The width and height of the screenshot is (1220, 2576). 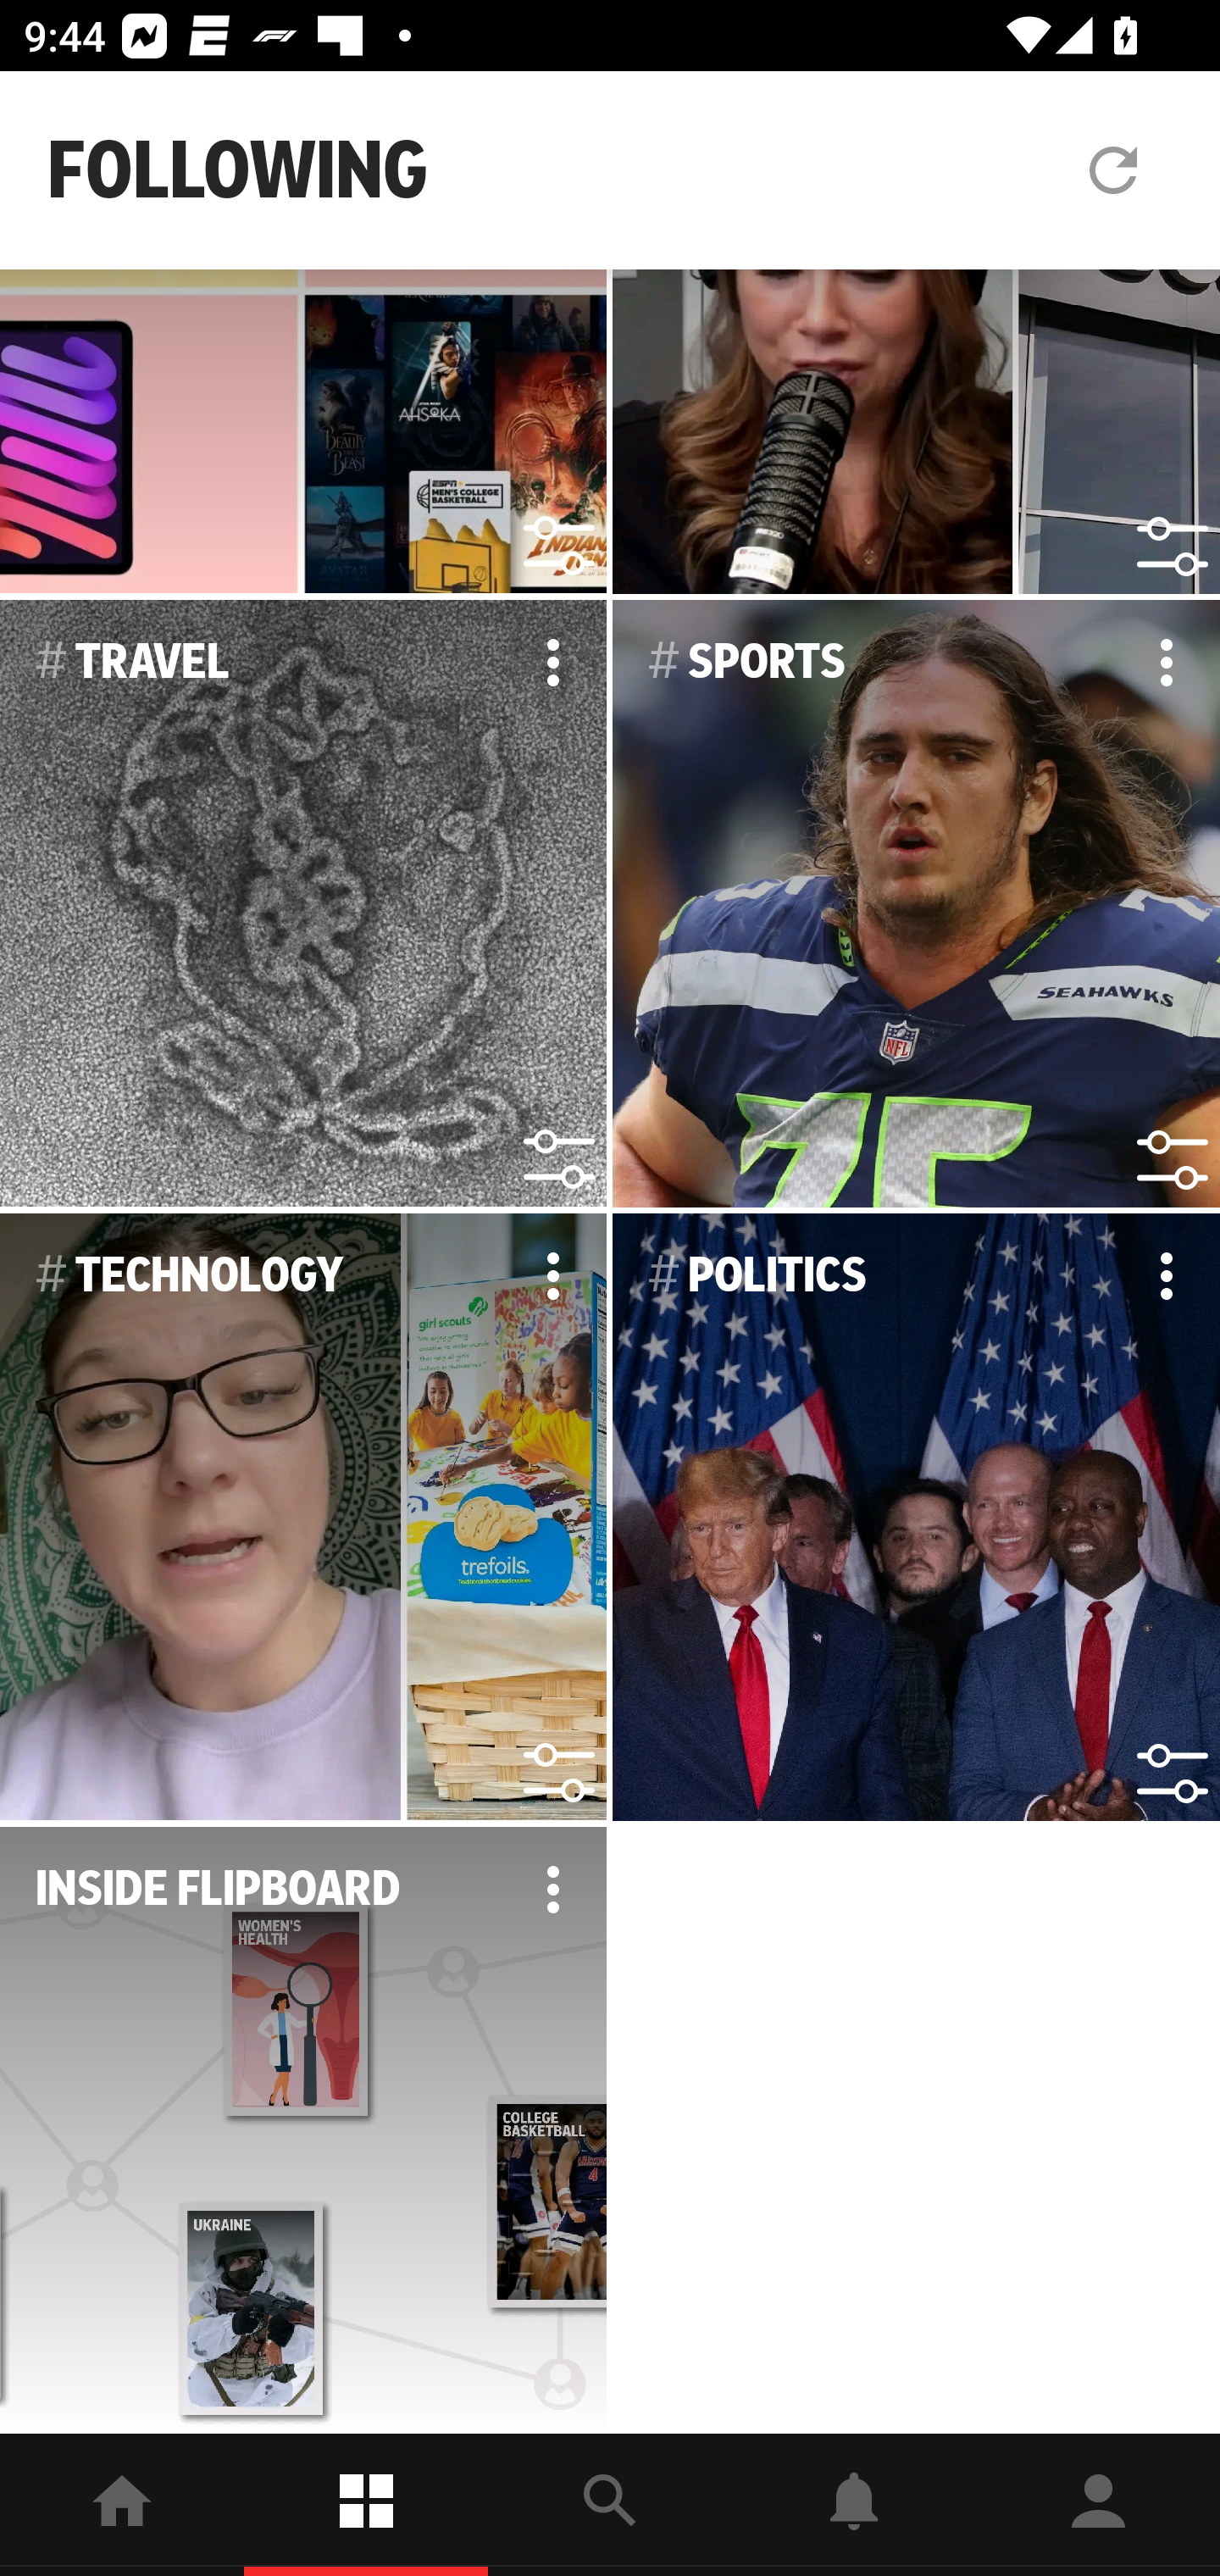 What do you see at coordinates (303, 903) in the screenshot?
I see `# TRAVEL Options` at bounding box center [303, 903].